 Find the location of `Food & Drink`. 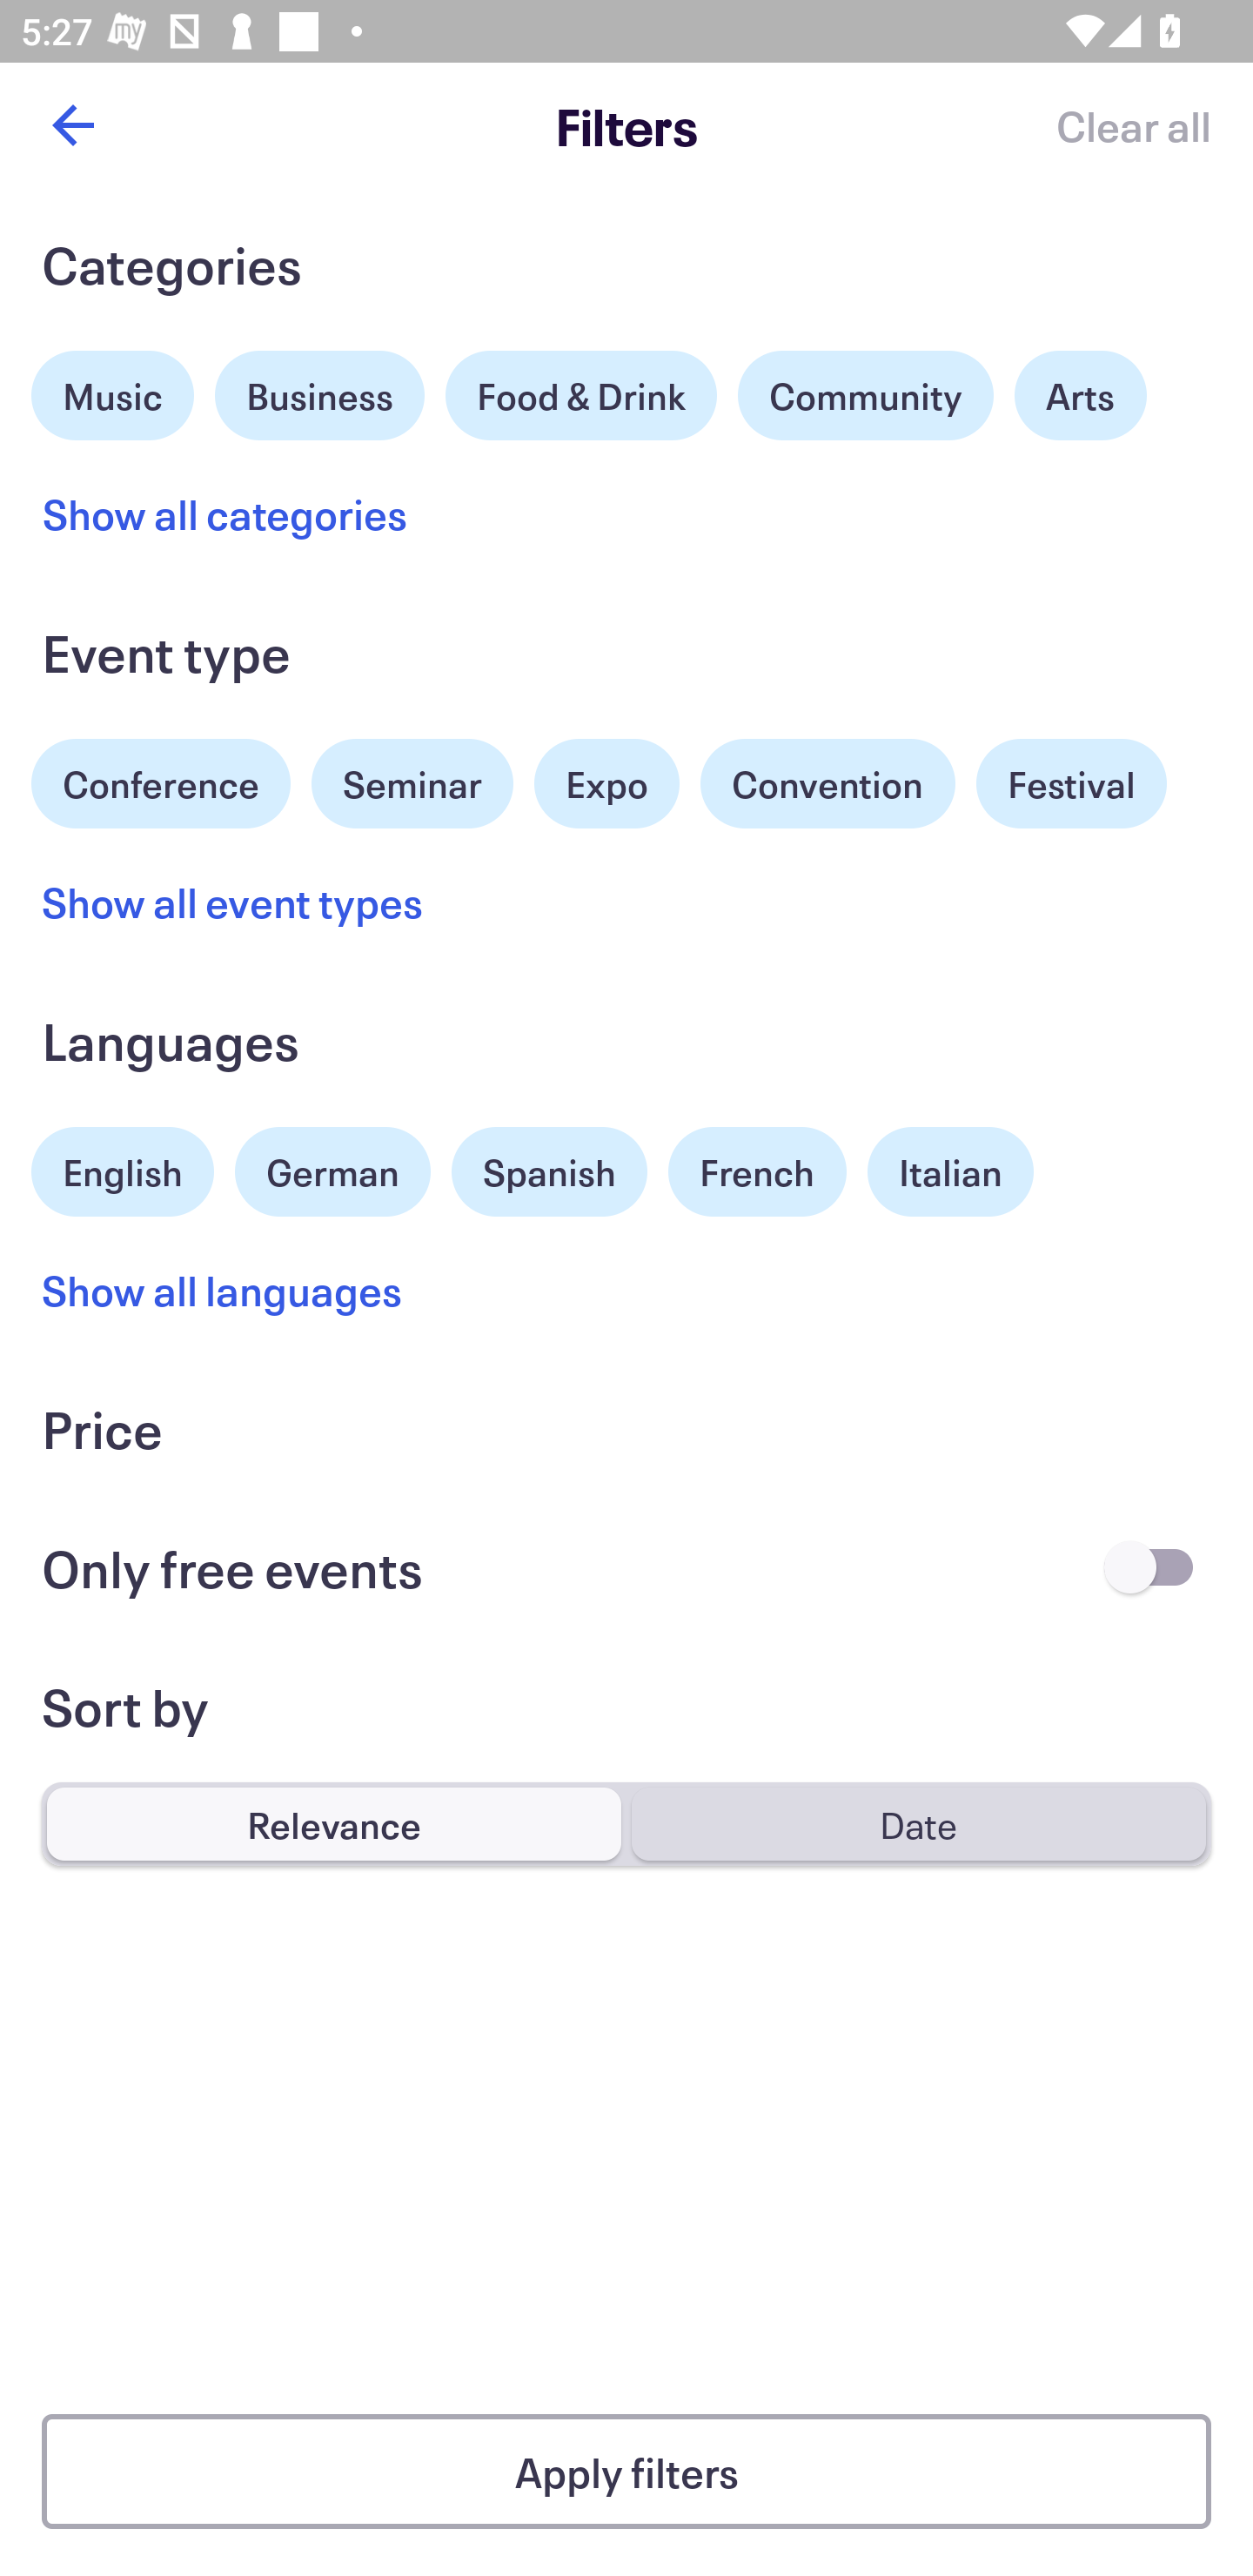

Food & Drink is located at coordinates (581, 395).